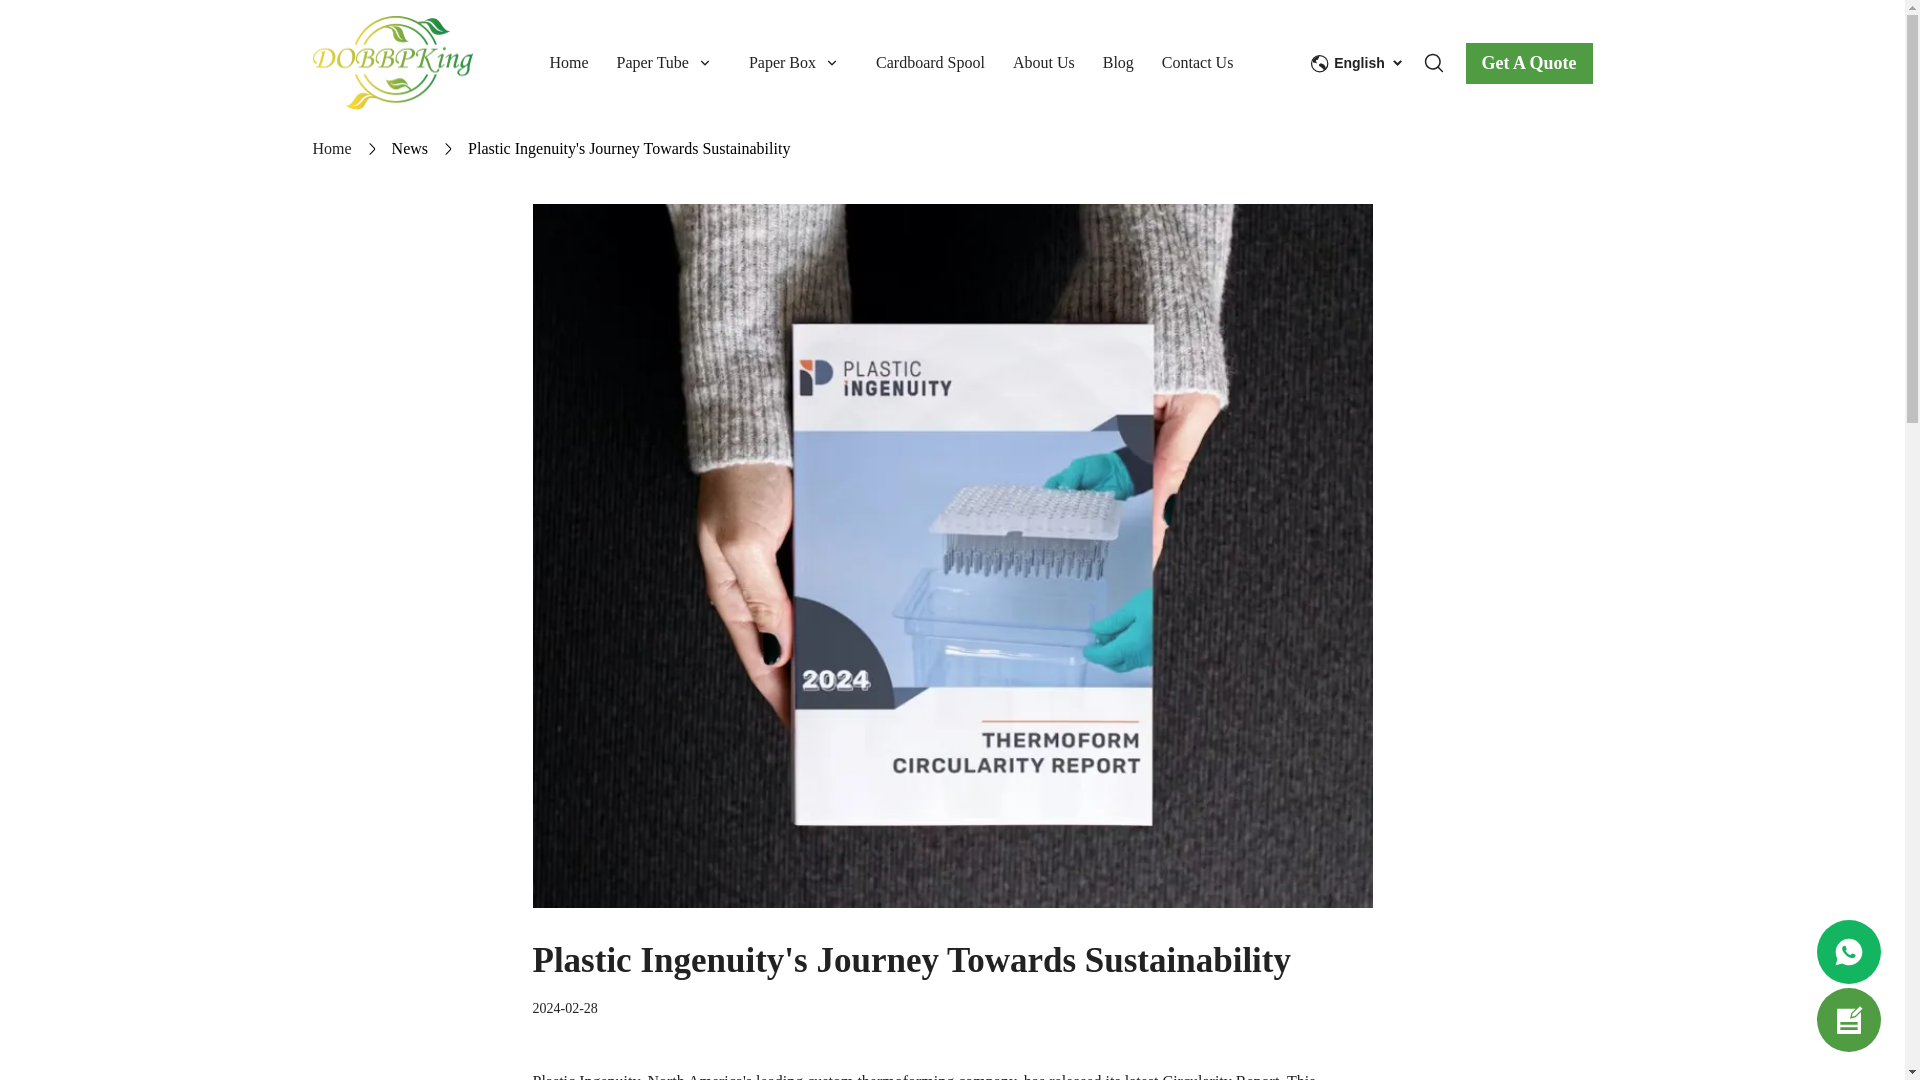 The width and height of the screenshot is (1920, 1080). Describe the element at coordinates (410, 149) in the screenshot. I see `News` at that location.